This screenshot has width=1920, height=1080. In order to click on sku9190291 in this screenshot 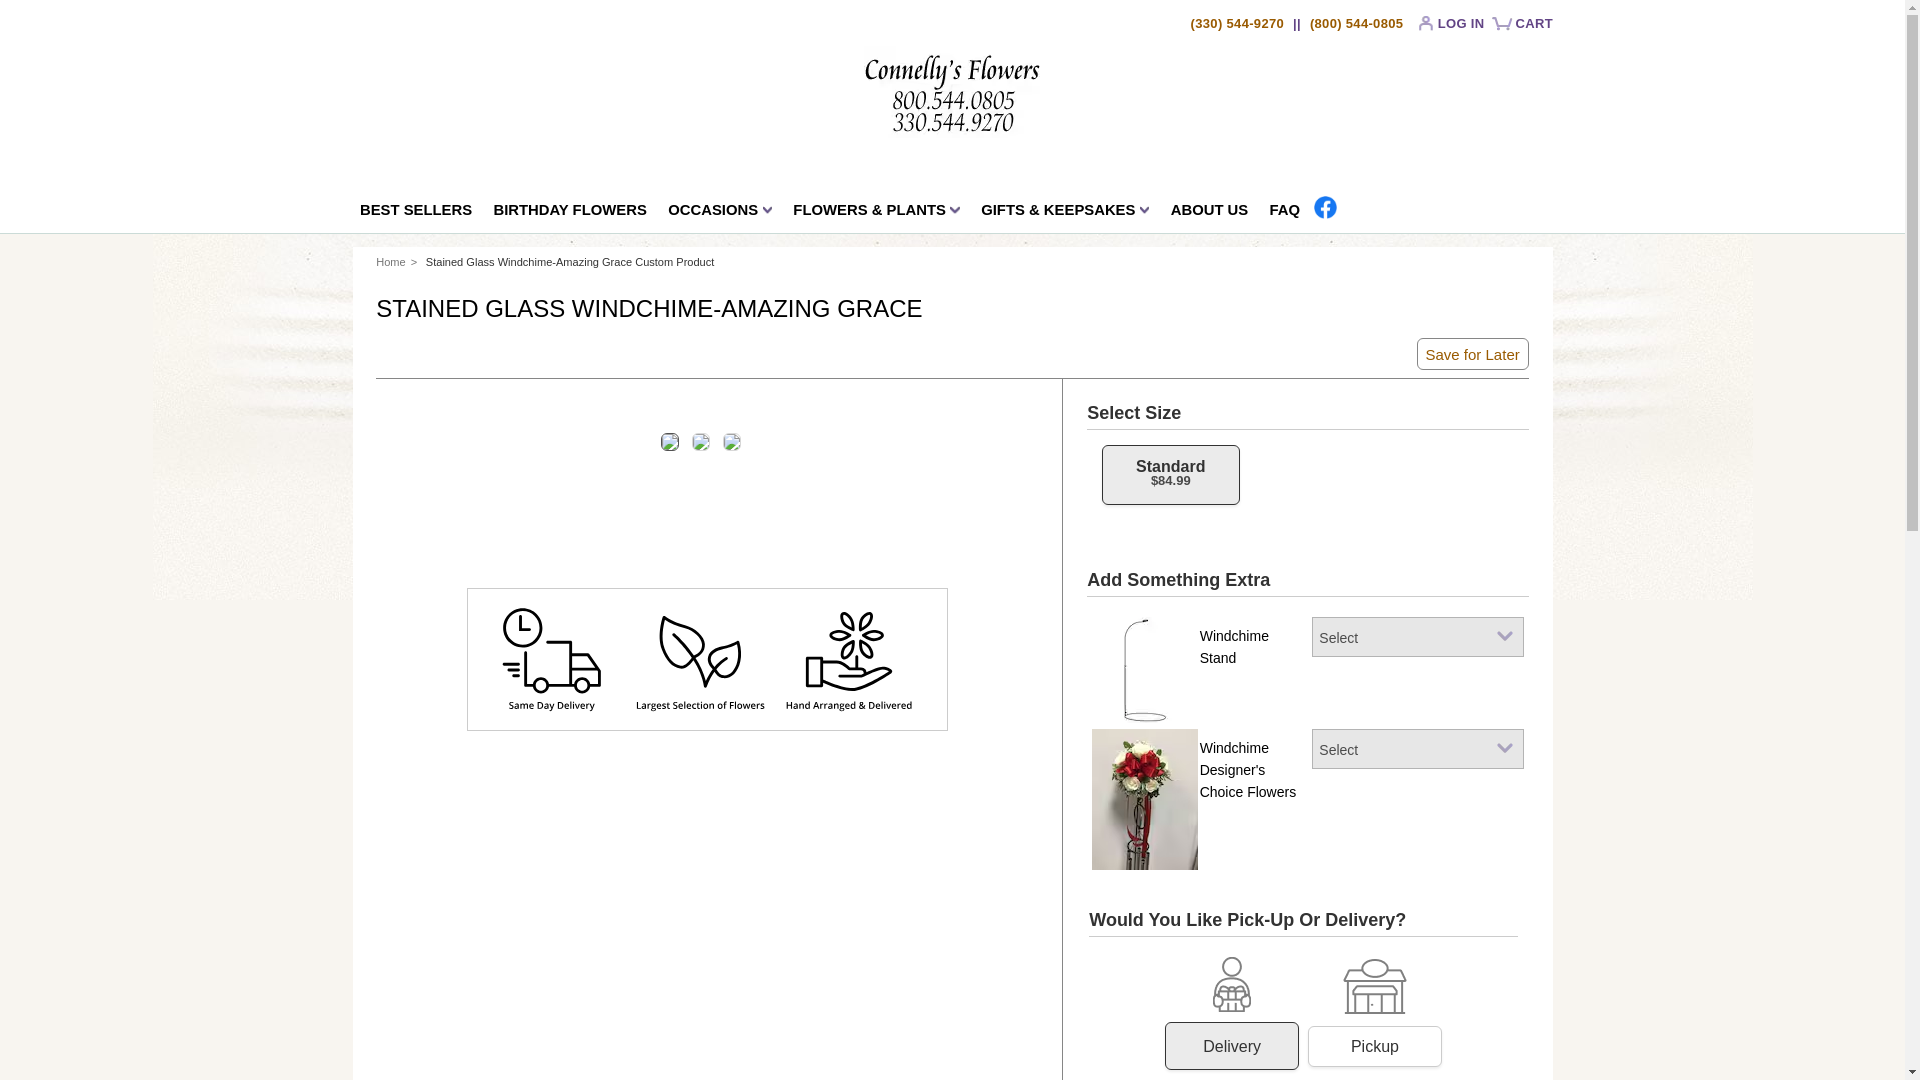, I will do `click(1161, 480)`.